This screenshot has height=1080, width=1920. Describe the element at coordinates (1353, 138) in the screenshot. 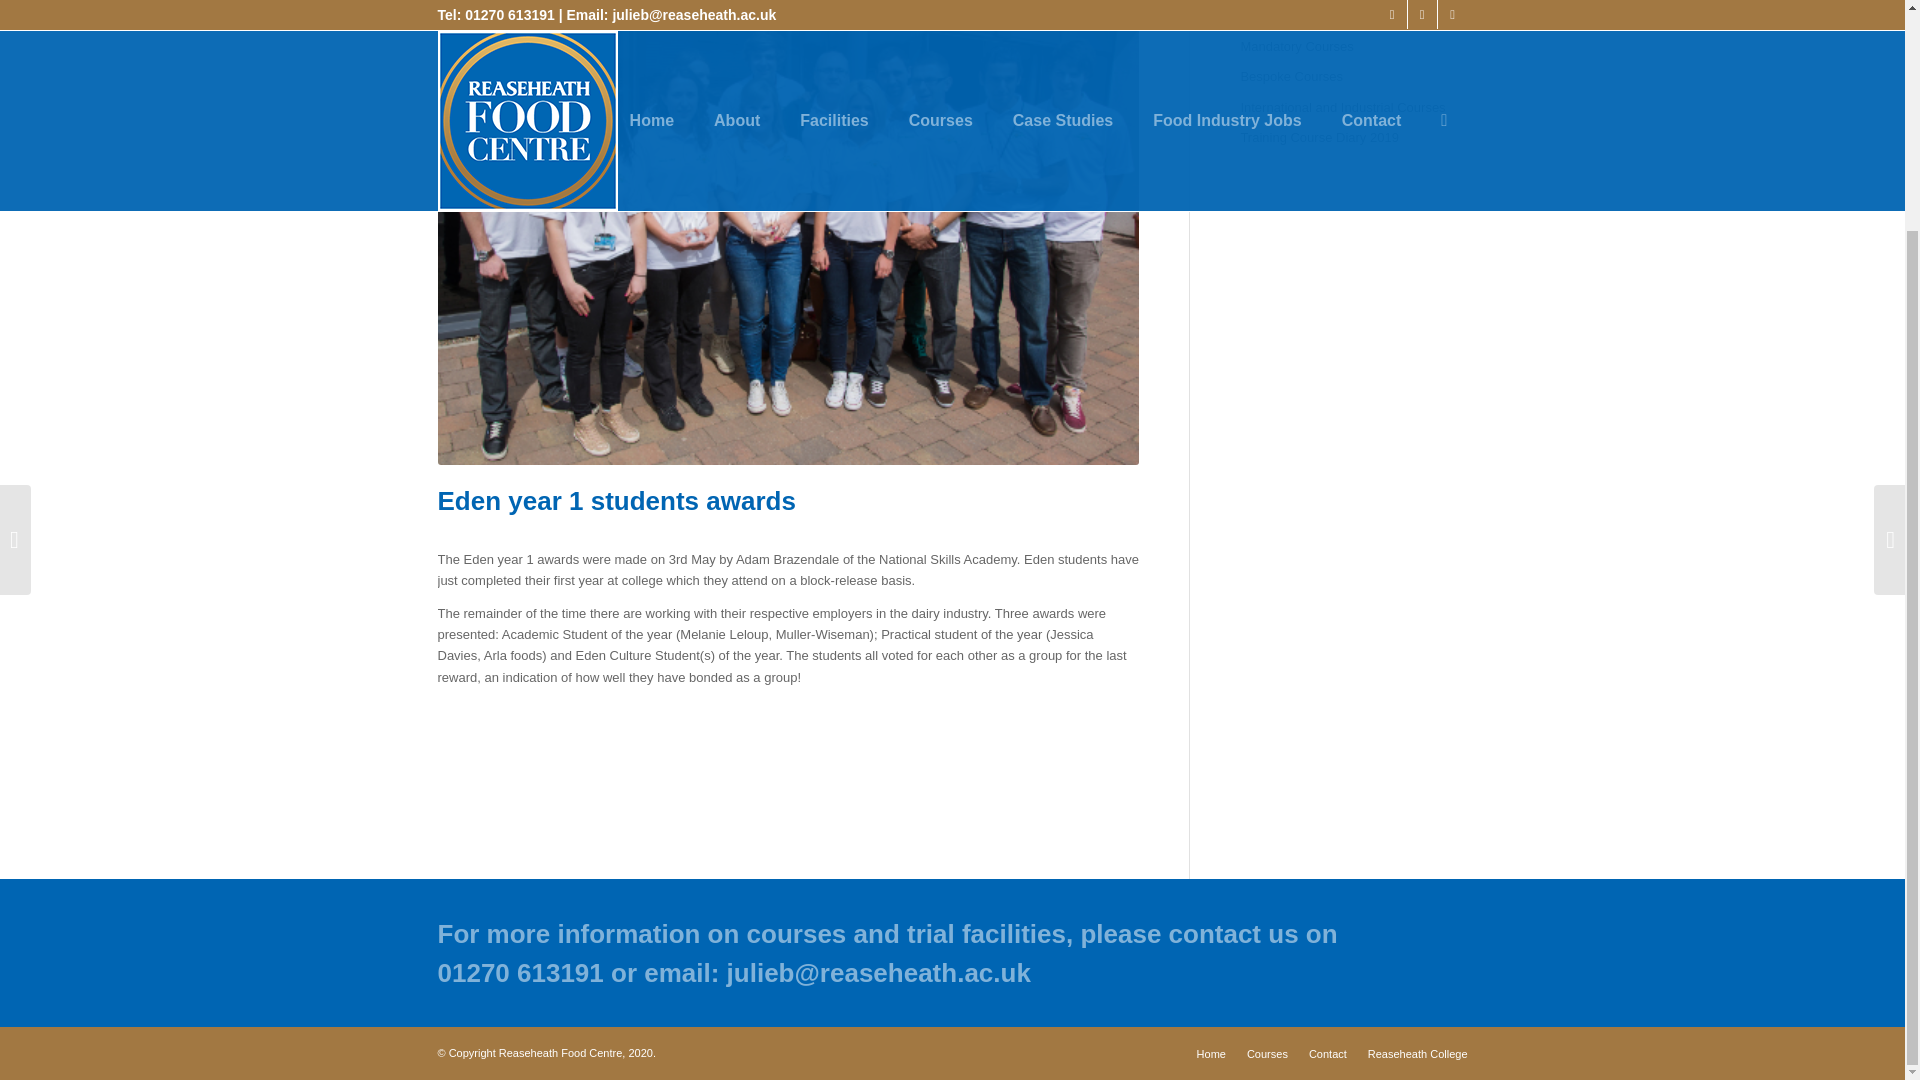

I see `Training Course Diary 2019` at that location.